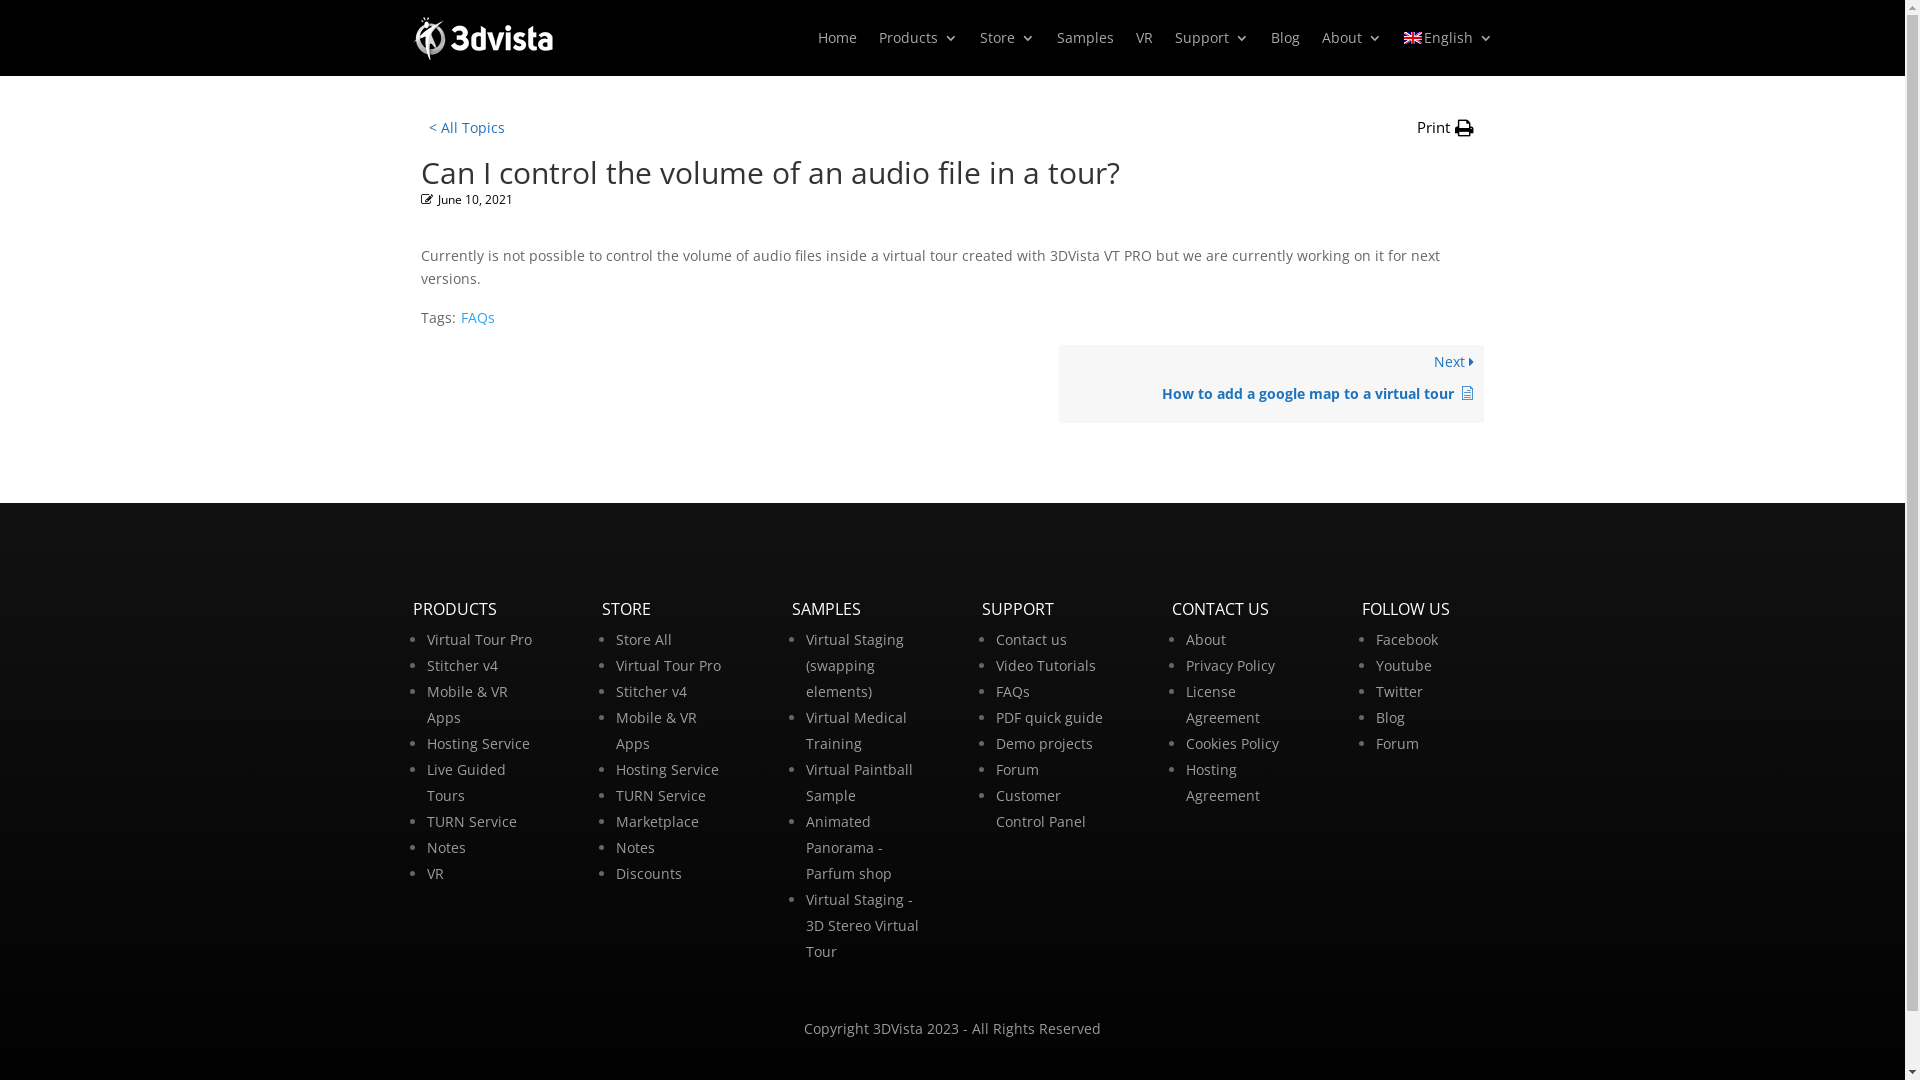 This screenshot has width=1920, height=1080. What do you see at coordinates (1407, 640) in the screenshot?
I see `Facebook` at bounding box center [1407, 640].